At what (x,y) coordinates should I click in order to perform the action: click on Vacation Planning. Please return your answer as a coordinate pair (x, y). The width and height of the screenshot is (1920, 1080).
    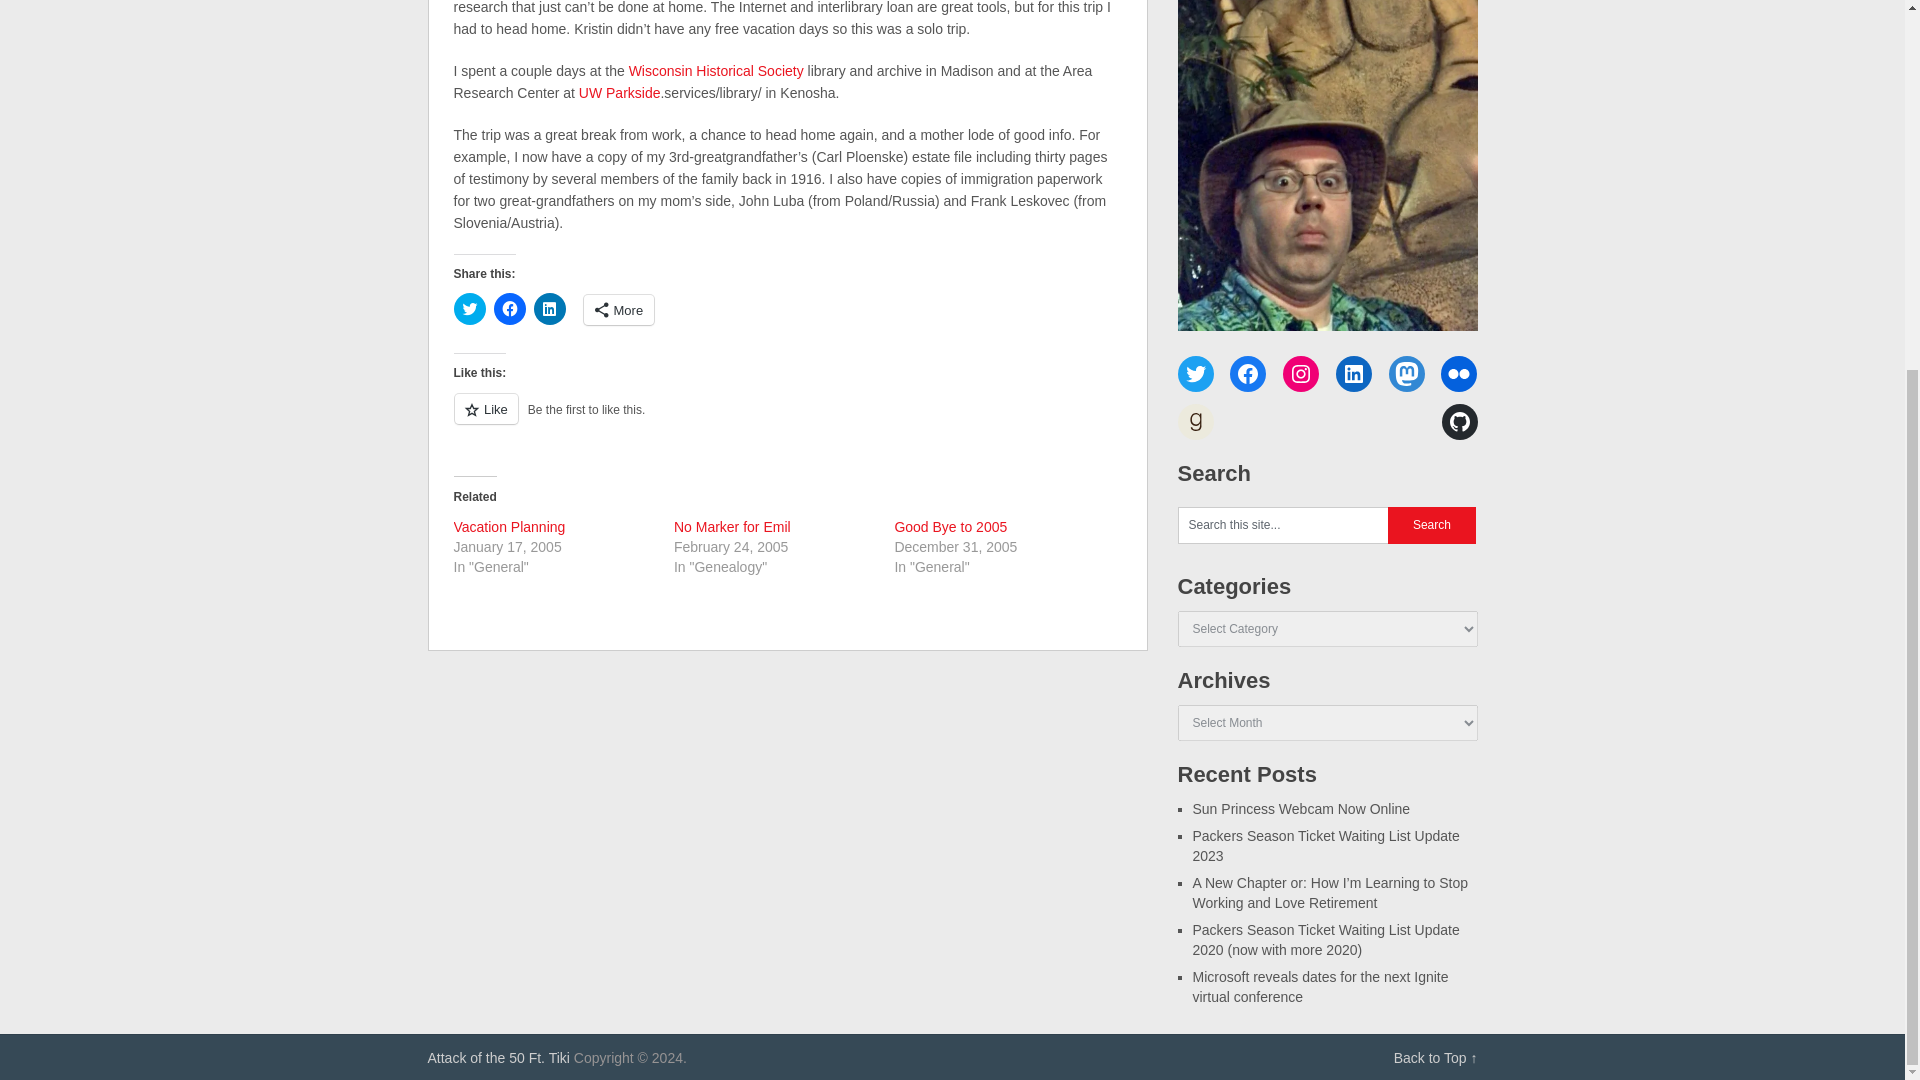
    Looking at the image, I should click on (510, 526).